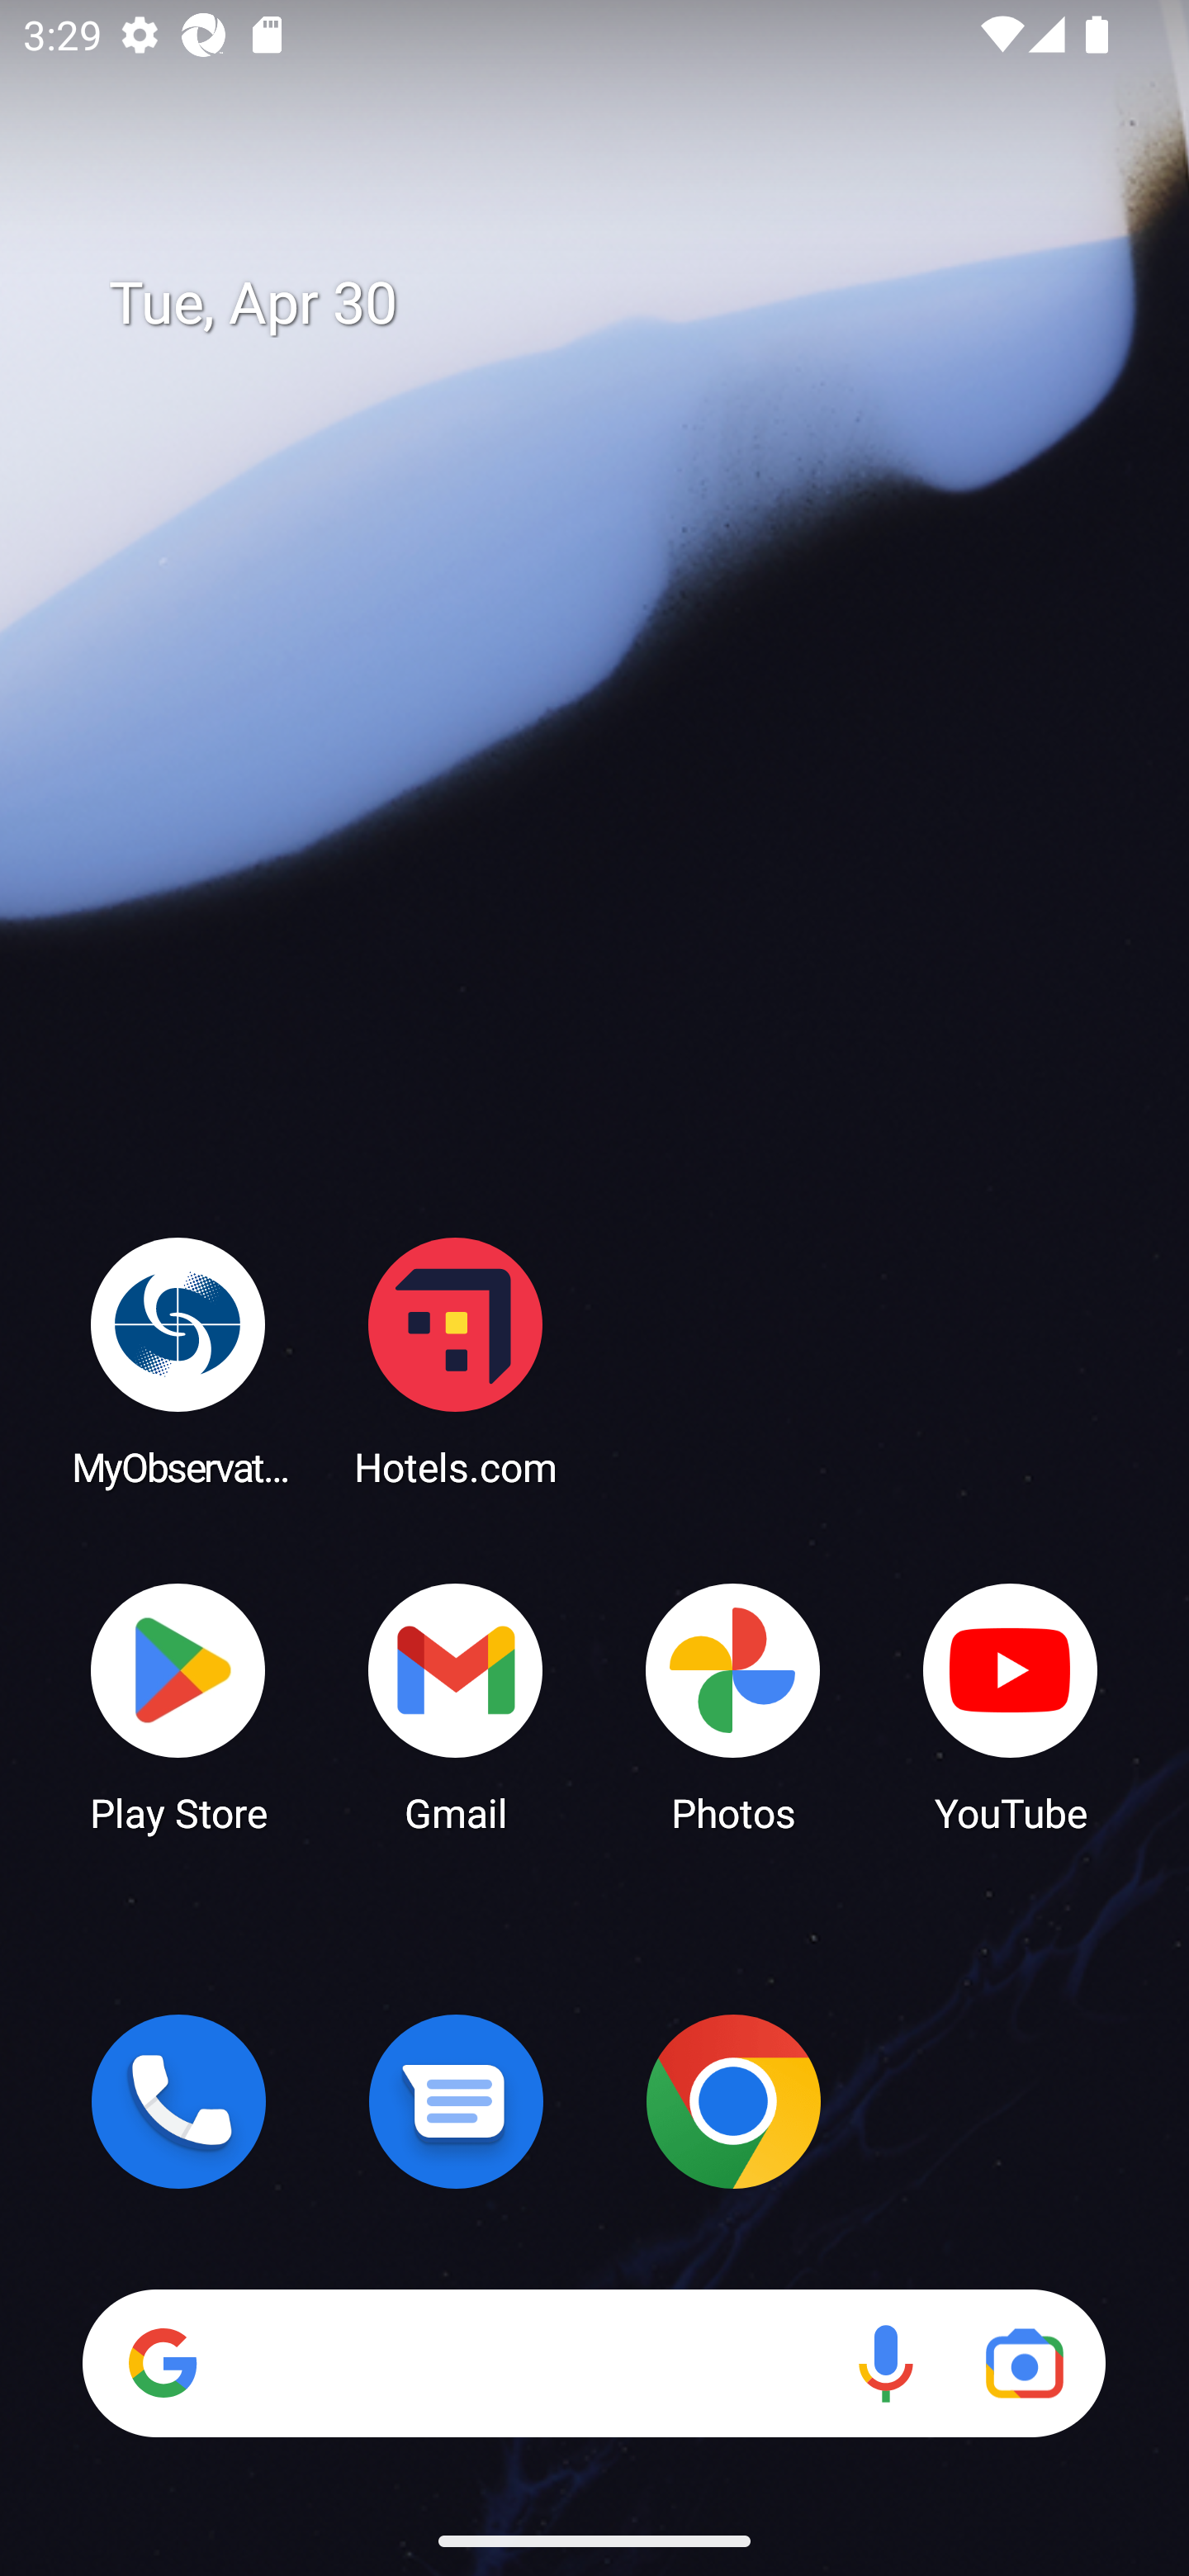 This screenshot has width=1189, height=2576. What do you see at coordinates (456, 2101) in the screenshot?
I see `Messages` at bounding box center [456, 2101].